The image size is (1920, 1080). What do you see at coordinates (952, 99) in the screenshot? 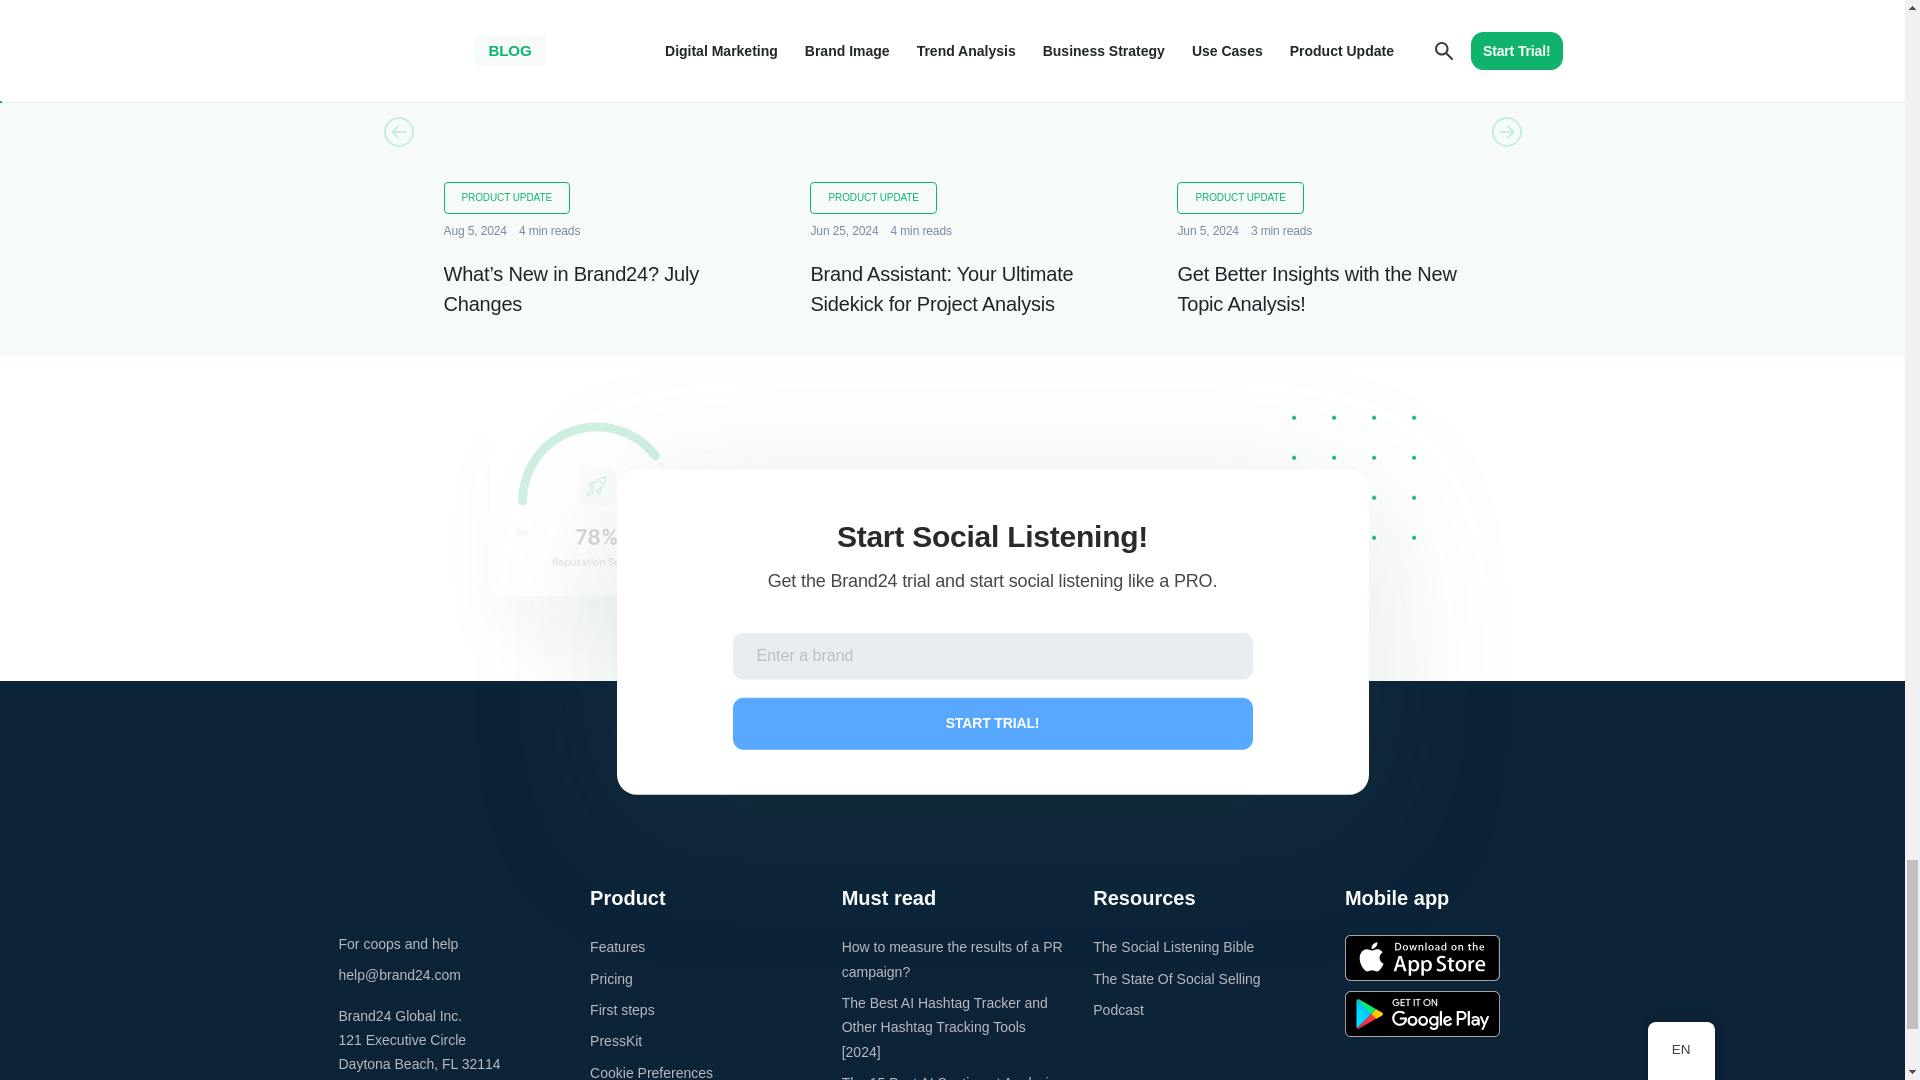
I see `Brand Assistant: Your Ultimate Sidekick for Project Analysis` at bounding box center [952, 99].